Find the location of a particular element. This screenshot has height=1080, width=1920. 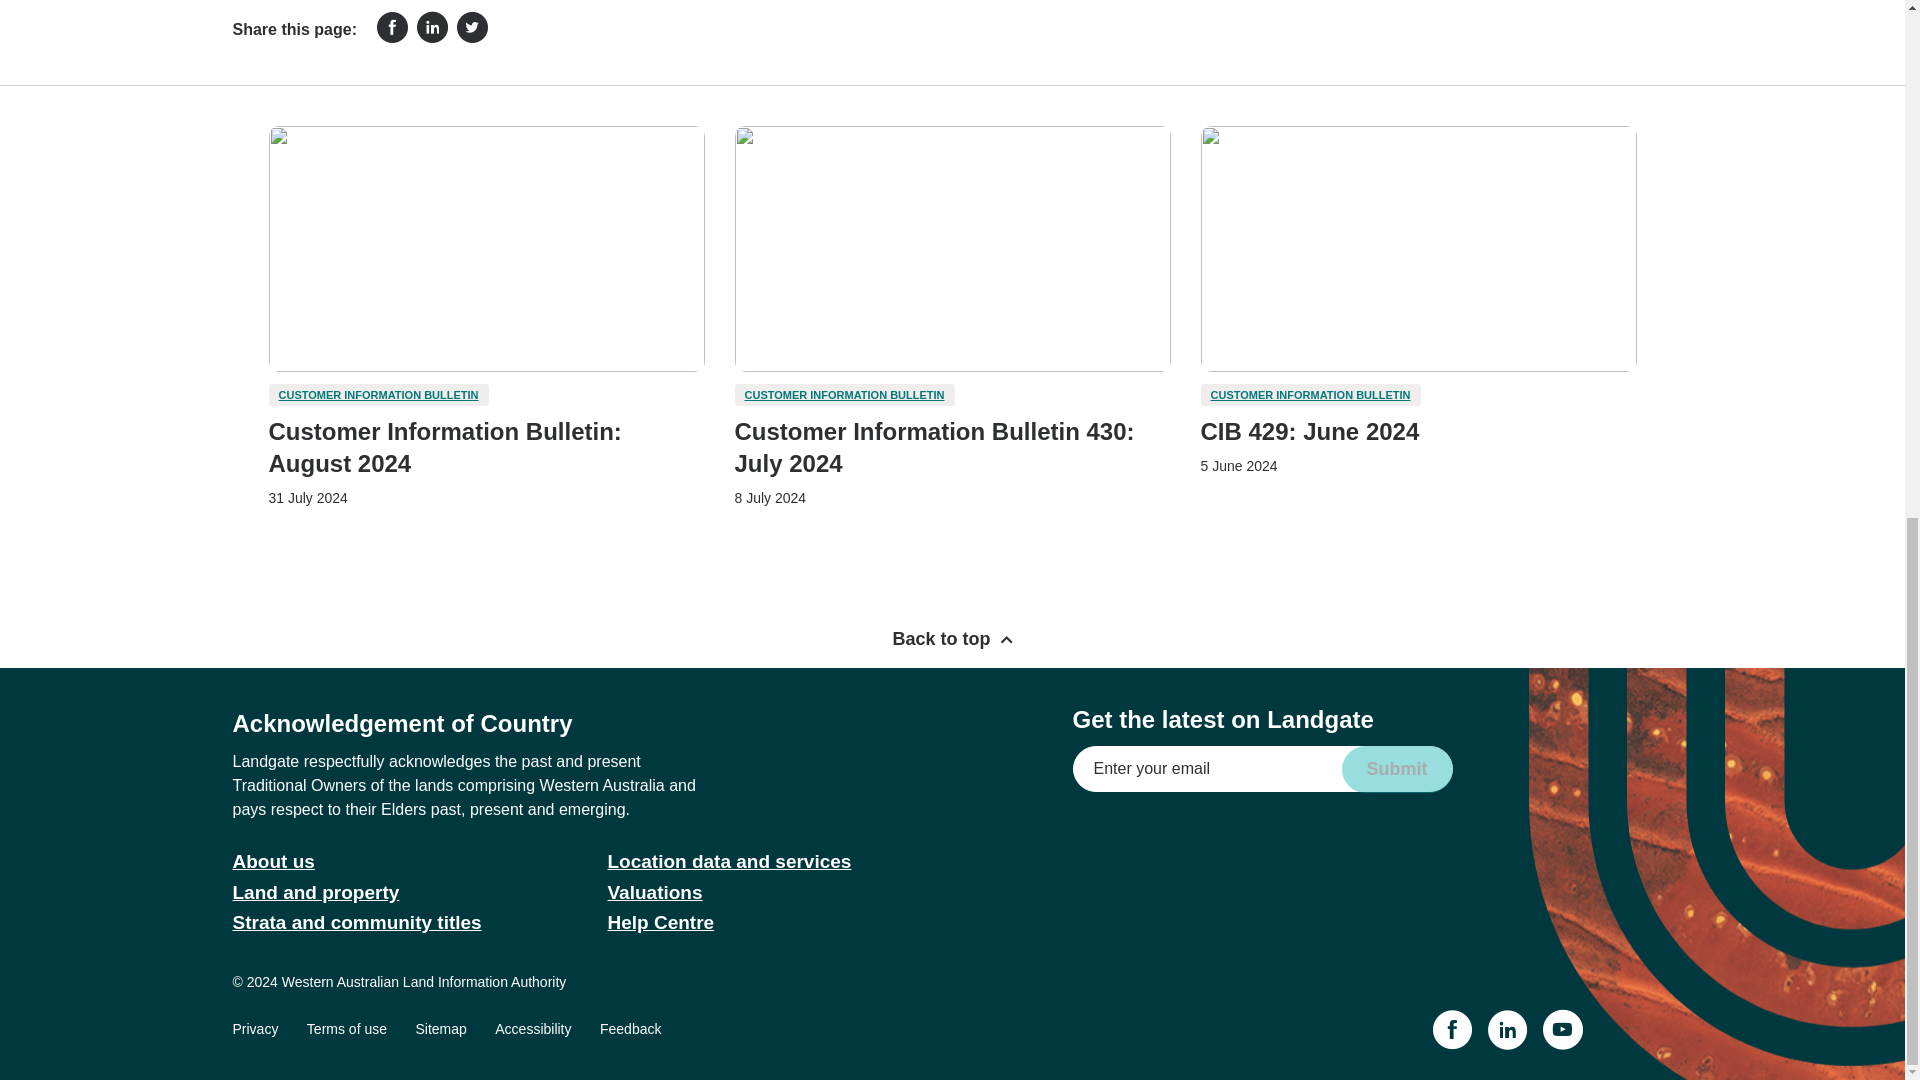

Valuations is located at coordinates (655, 892).